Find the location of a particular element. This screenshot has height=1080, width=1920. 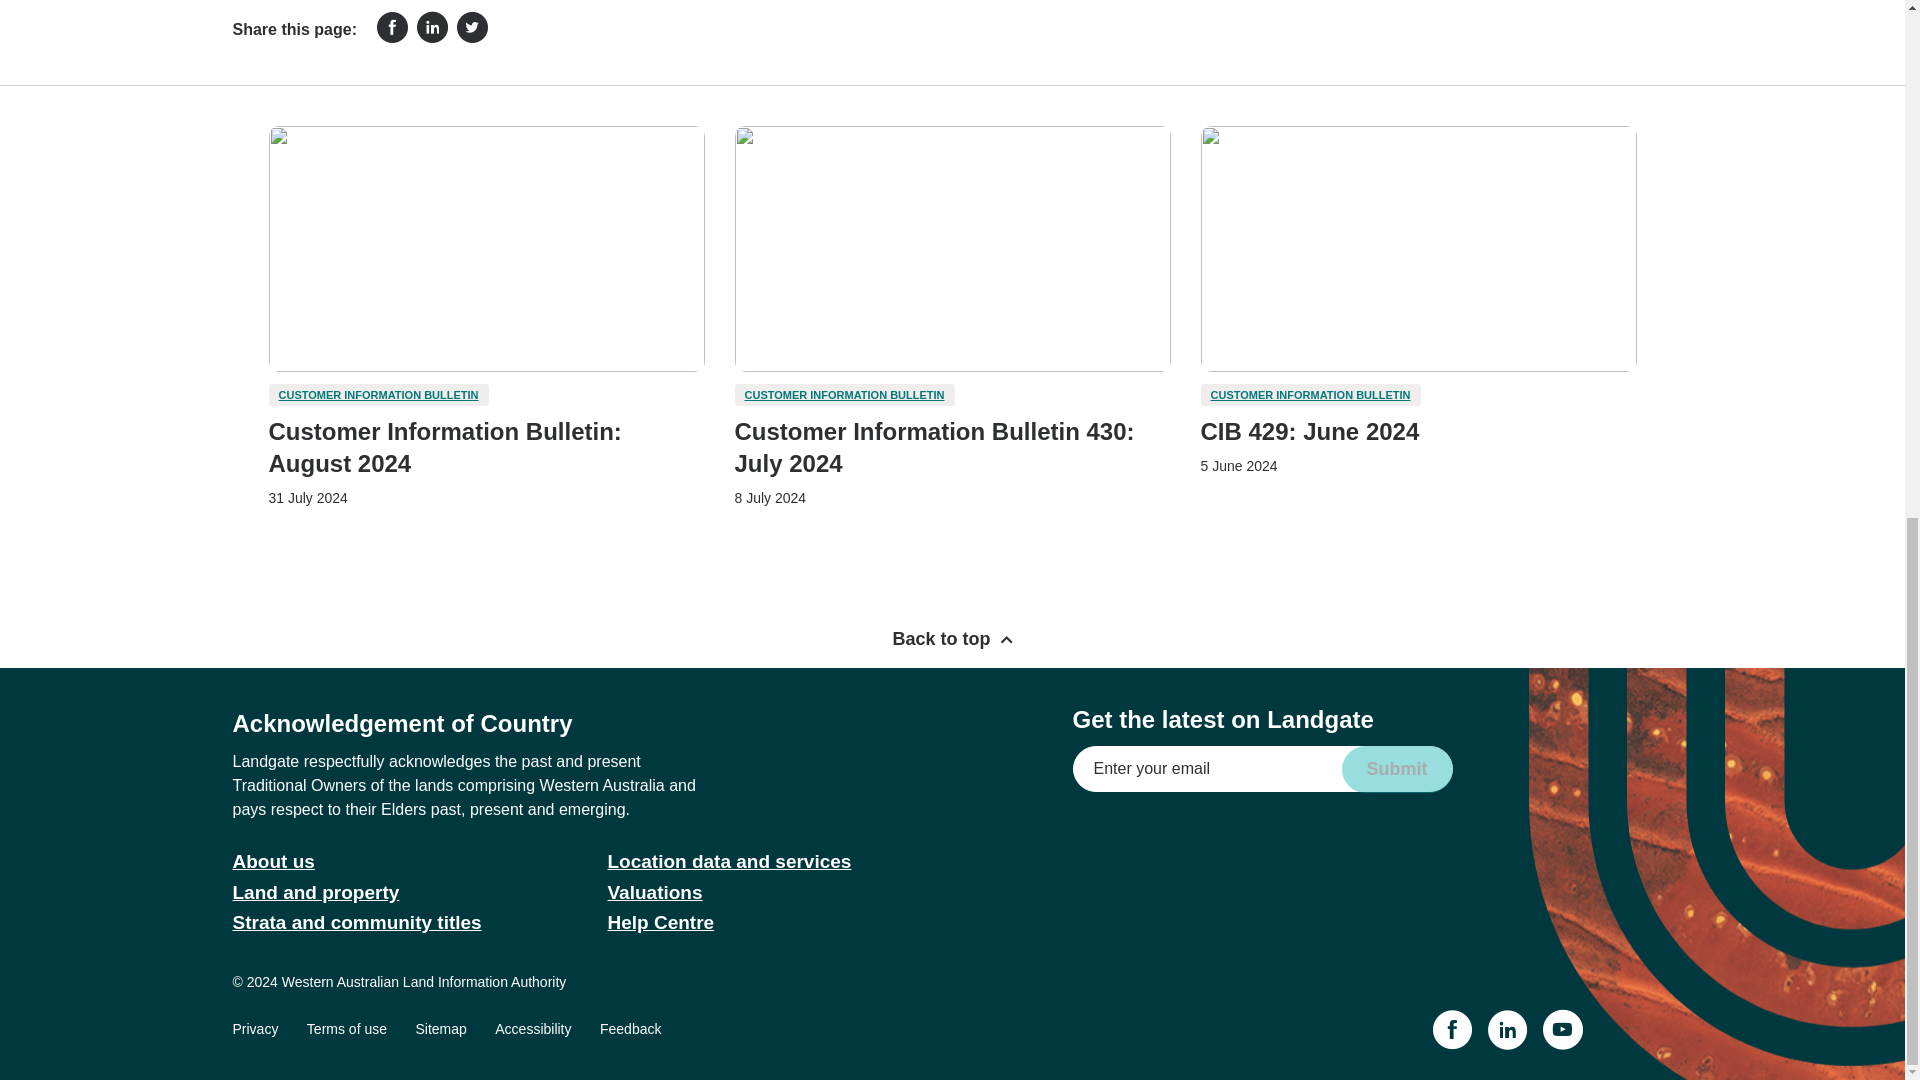

Valuations is located at coordinates (655, 892).